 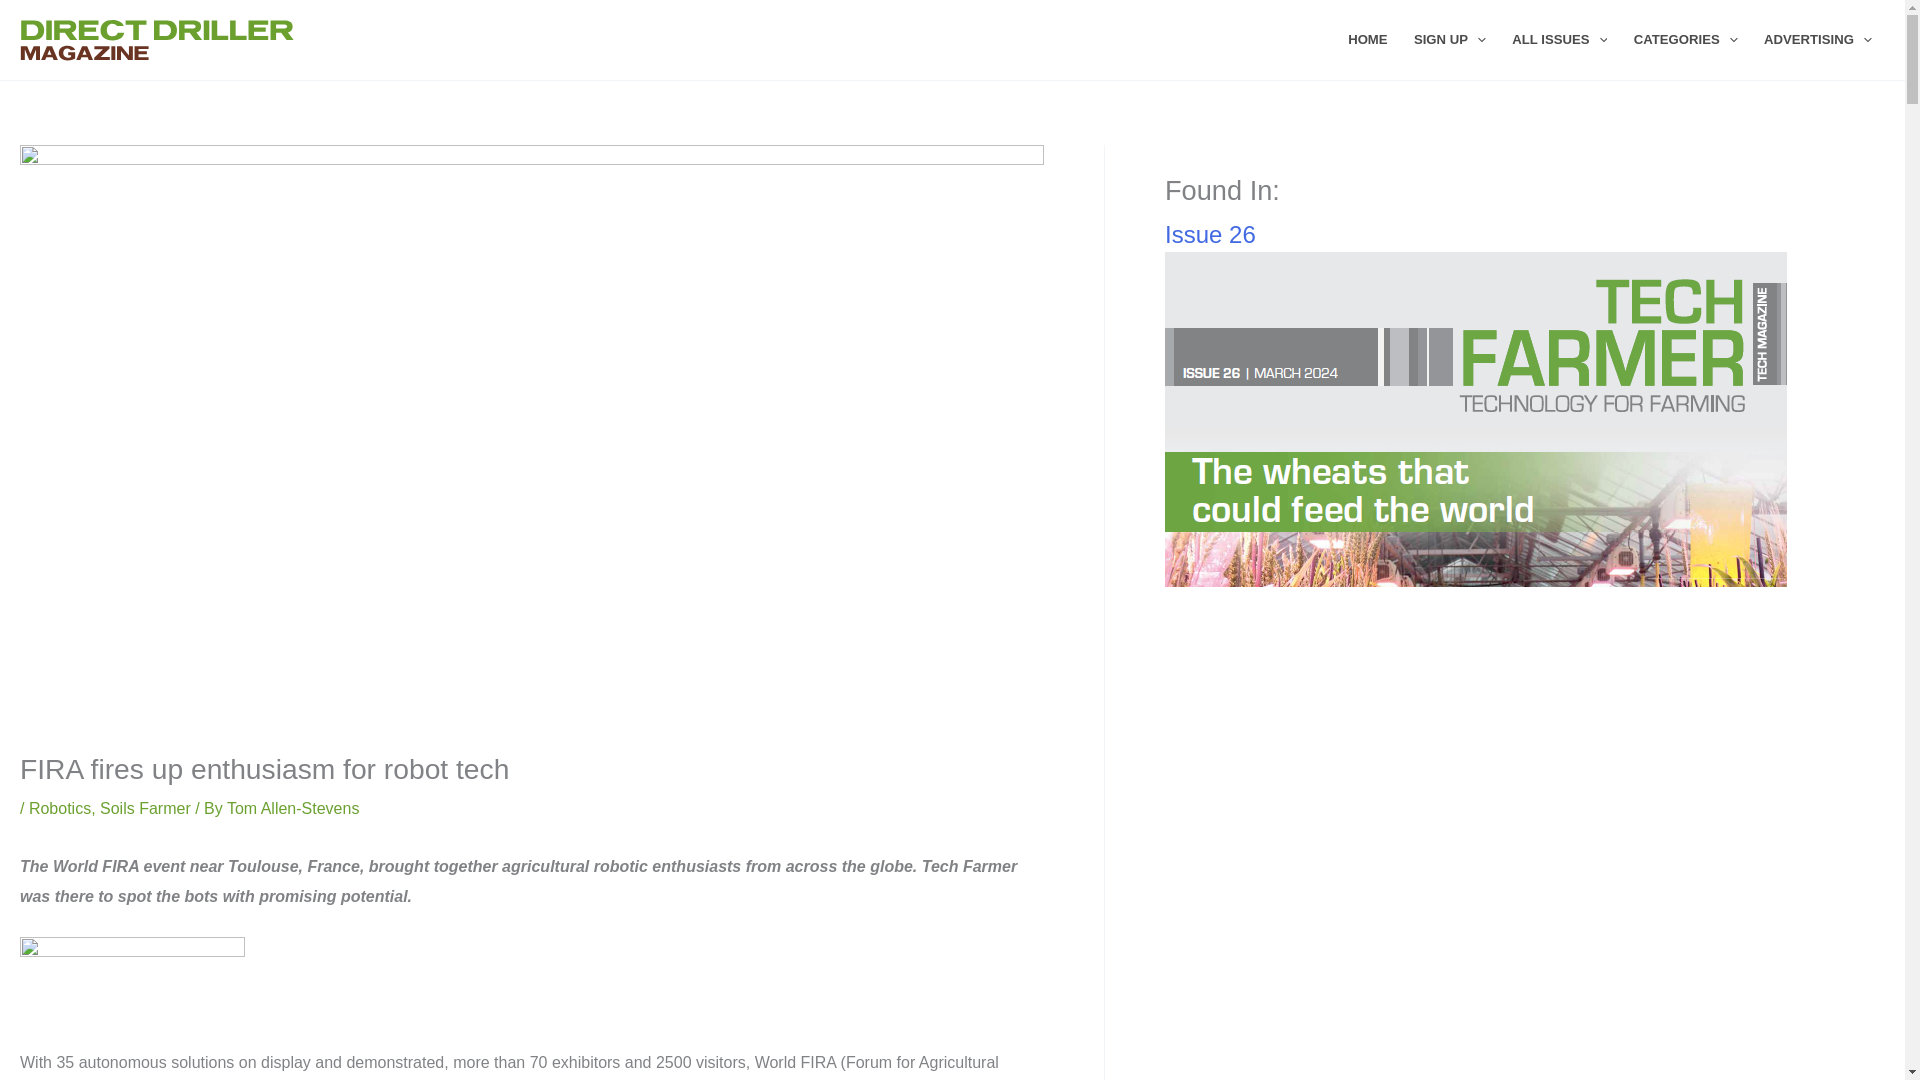 I want to click on CATEGORIES, so click(x=1686, y=40).